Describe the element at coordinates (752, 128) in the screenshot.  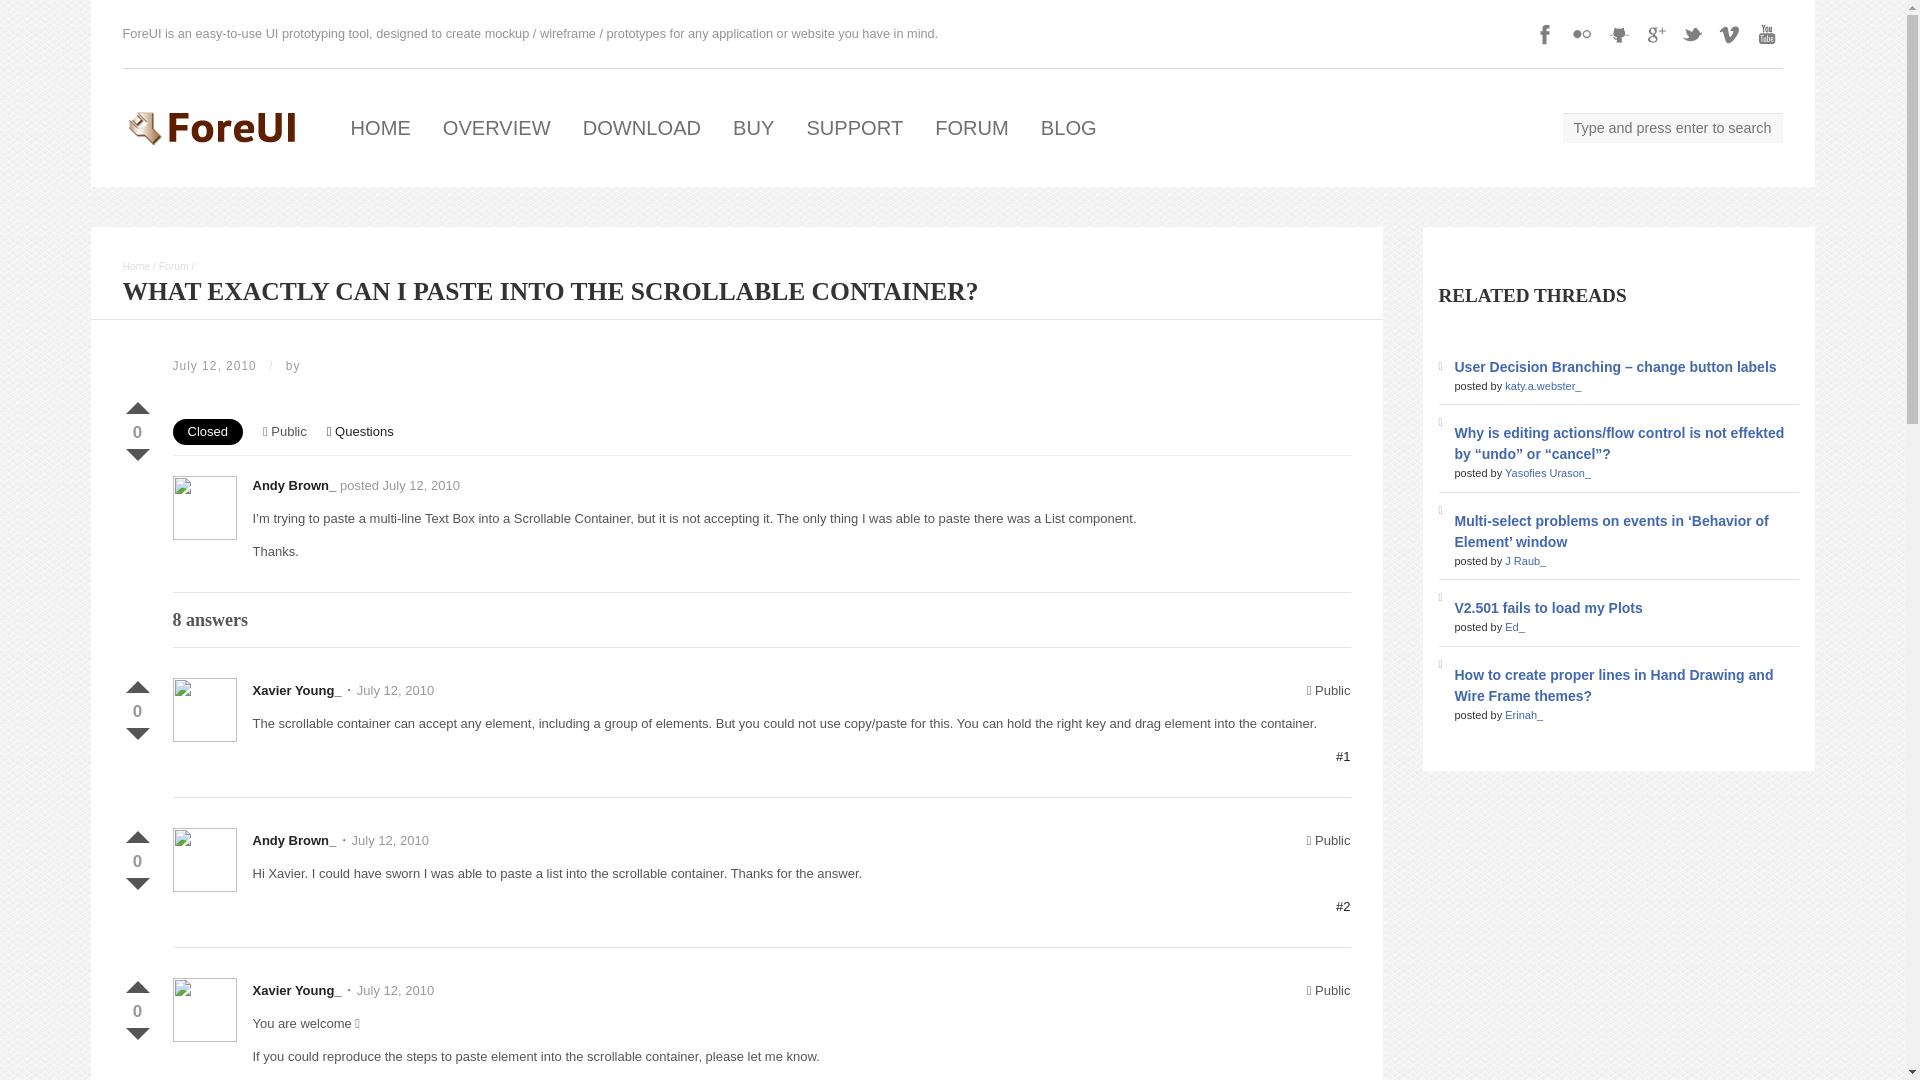
I see `BUY` at that location.